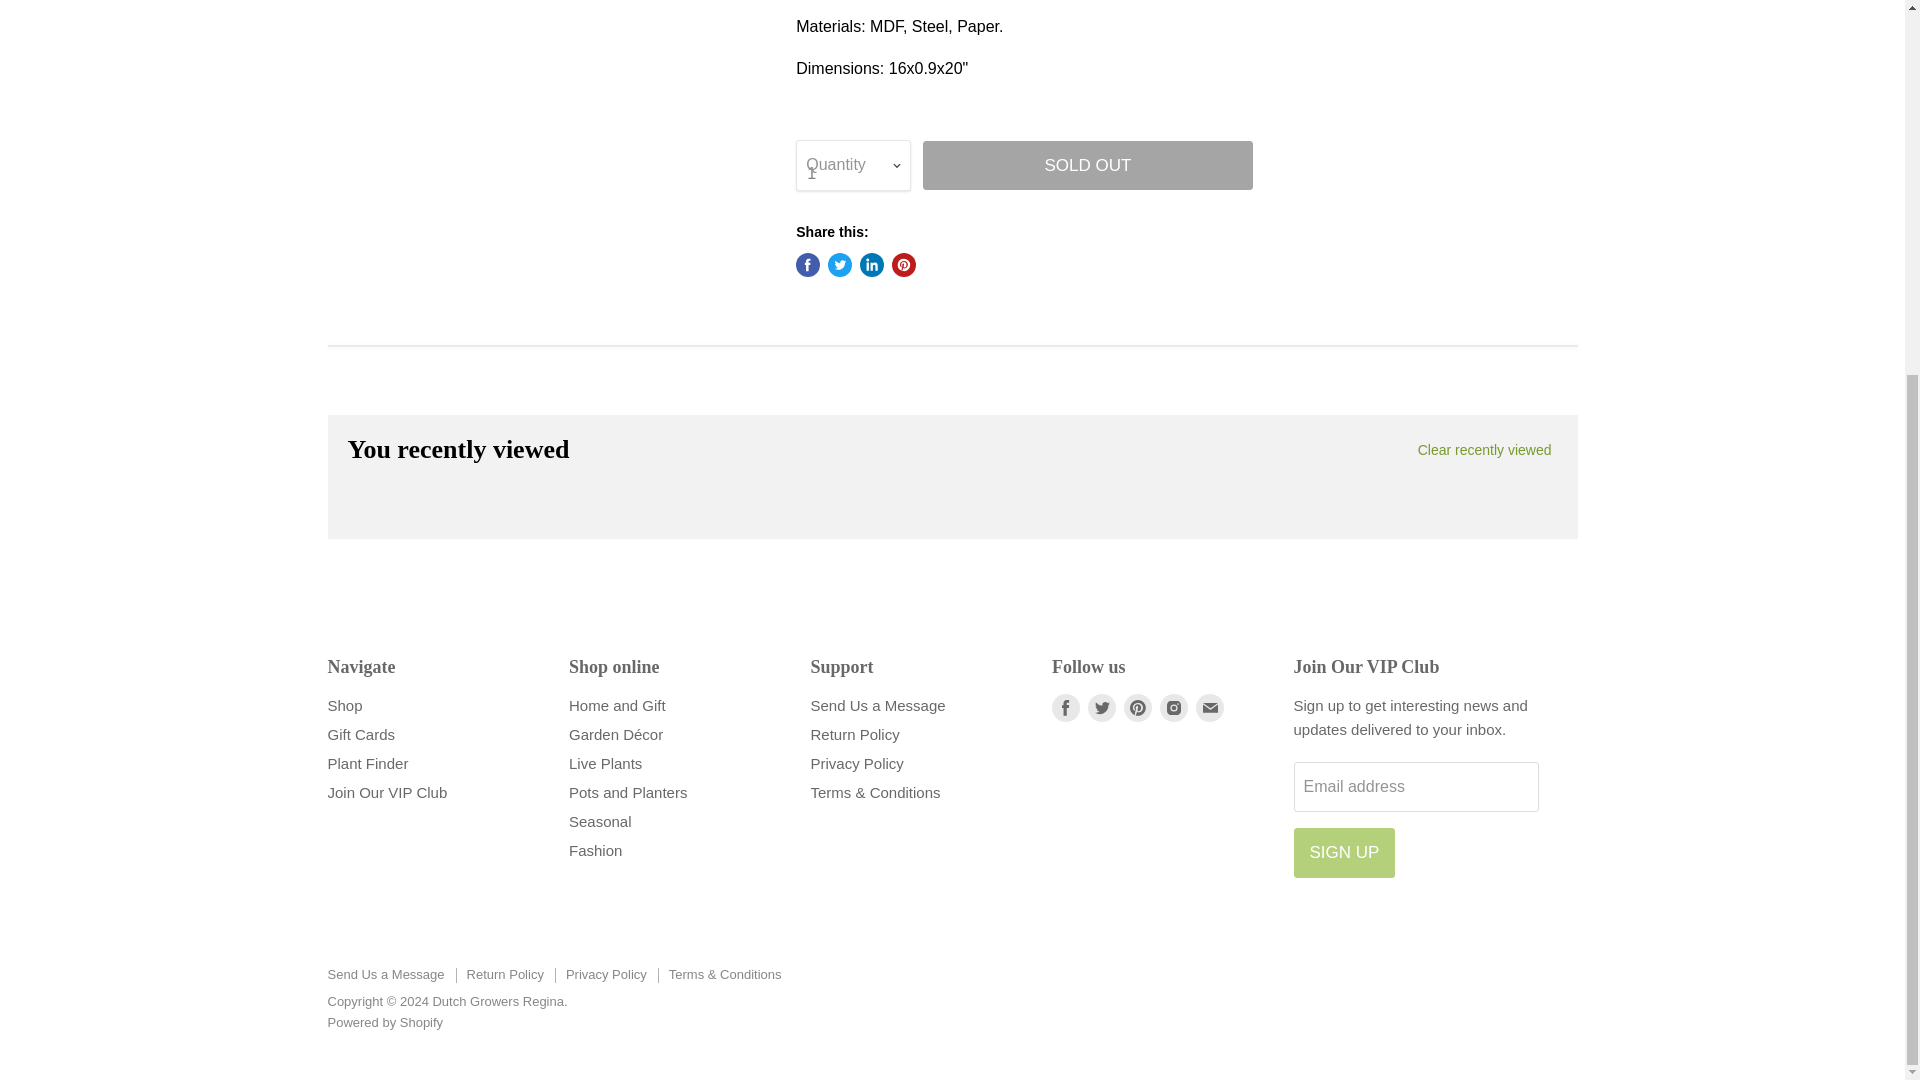 The width and height of the screenshot is (1920, 1080). Describe the element at coordinates (1066, 708) in the screenshot. I see `Facebook` at that location.